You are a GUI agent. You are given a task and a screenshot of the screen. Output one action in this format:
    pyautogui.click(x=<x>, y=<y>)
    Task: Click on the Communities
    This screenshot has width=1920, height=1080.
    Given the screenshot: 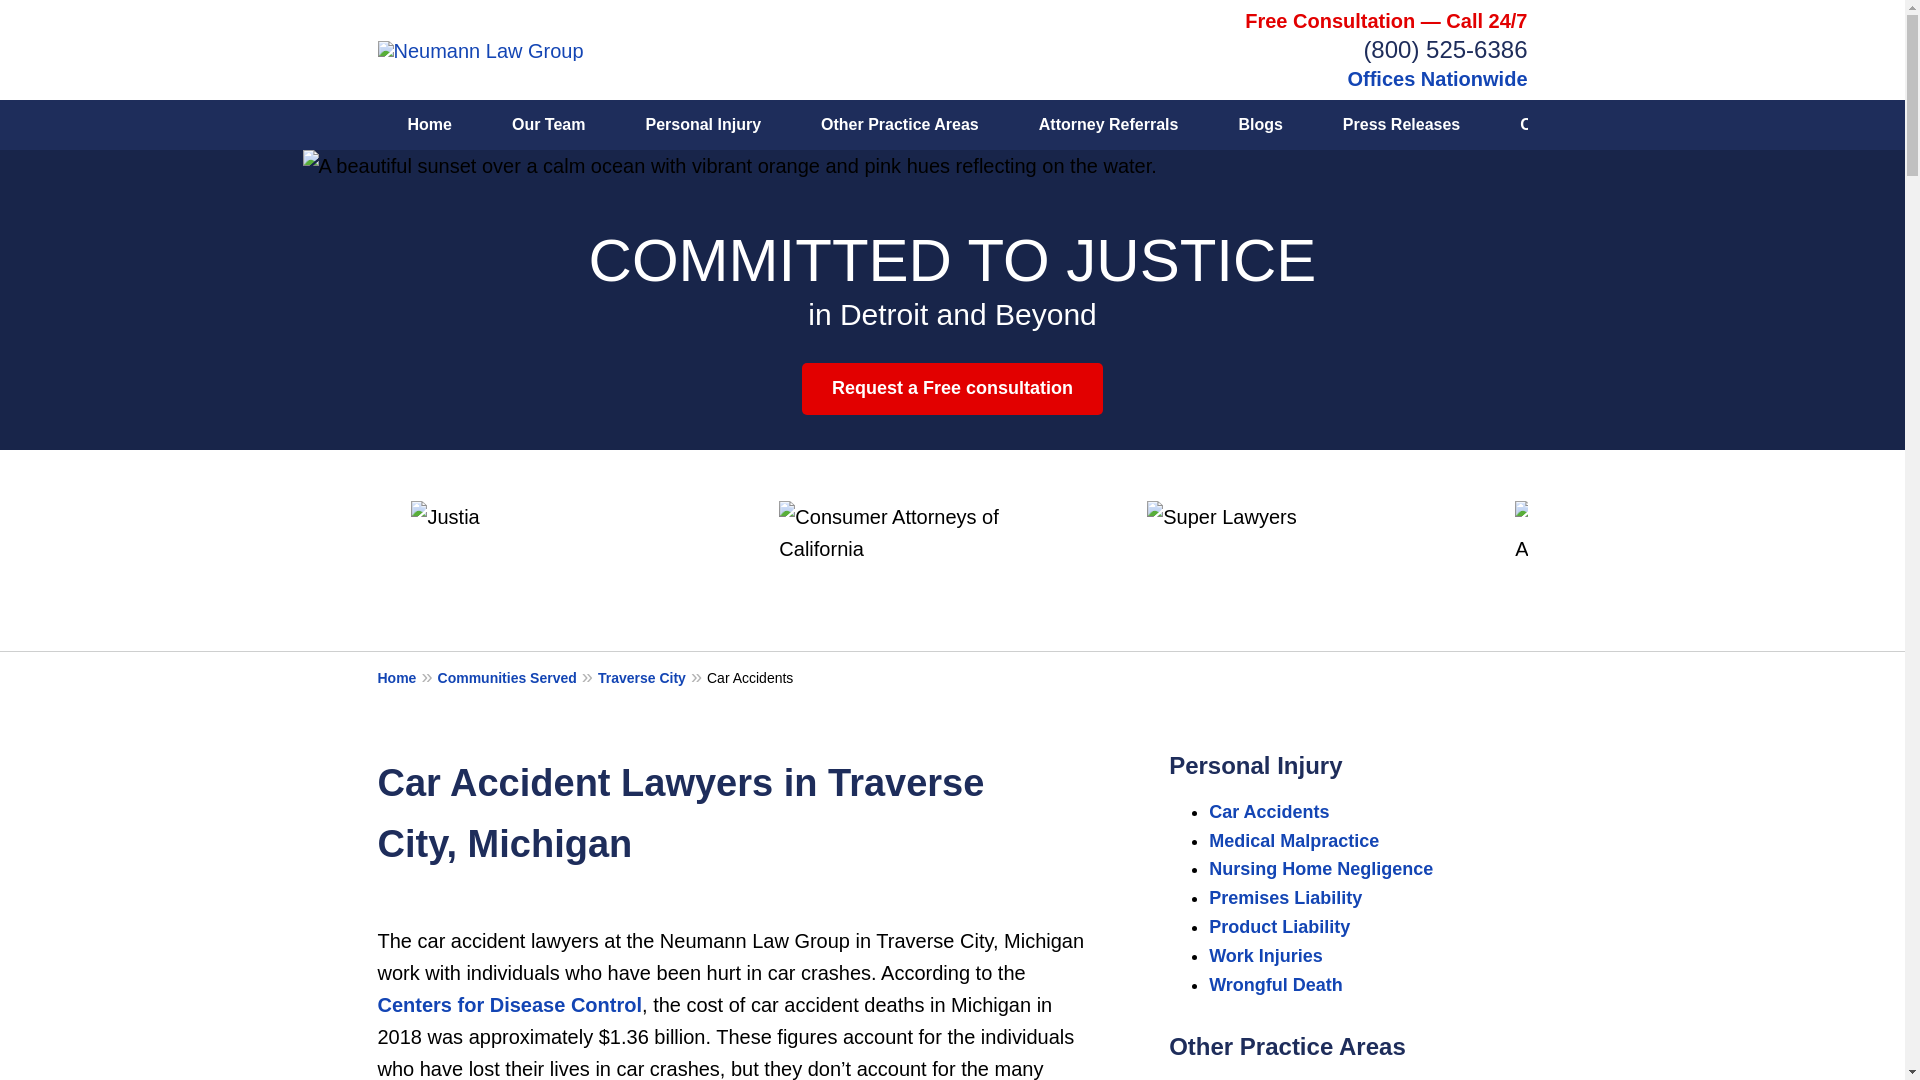 What is the action you would take?
    pyautogui.click(x=1570, y=125)
    